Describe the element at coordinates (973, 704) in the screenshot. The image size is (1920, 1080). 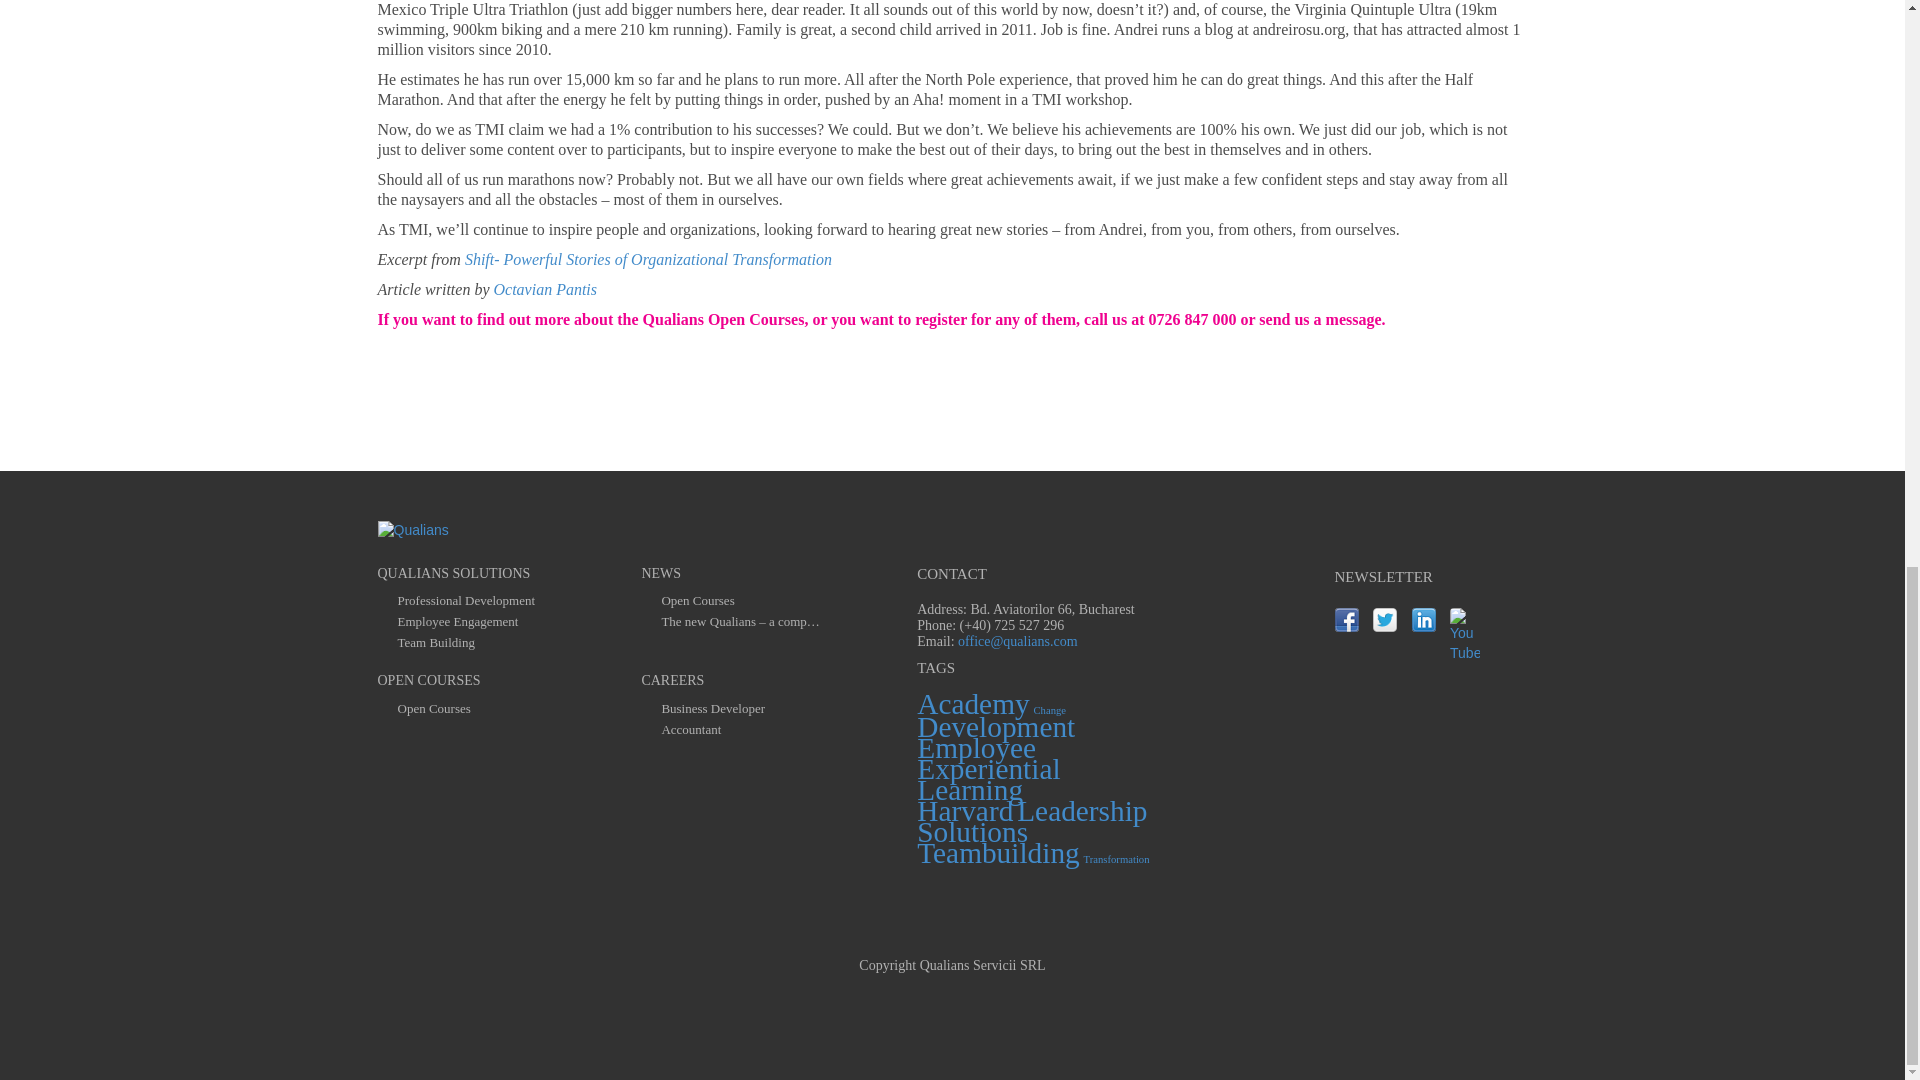
I see `Academy` at that location.